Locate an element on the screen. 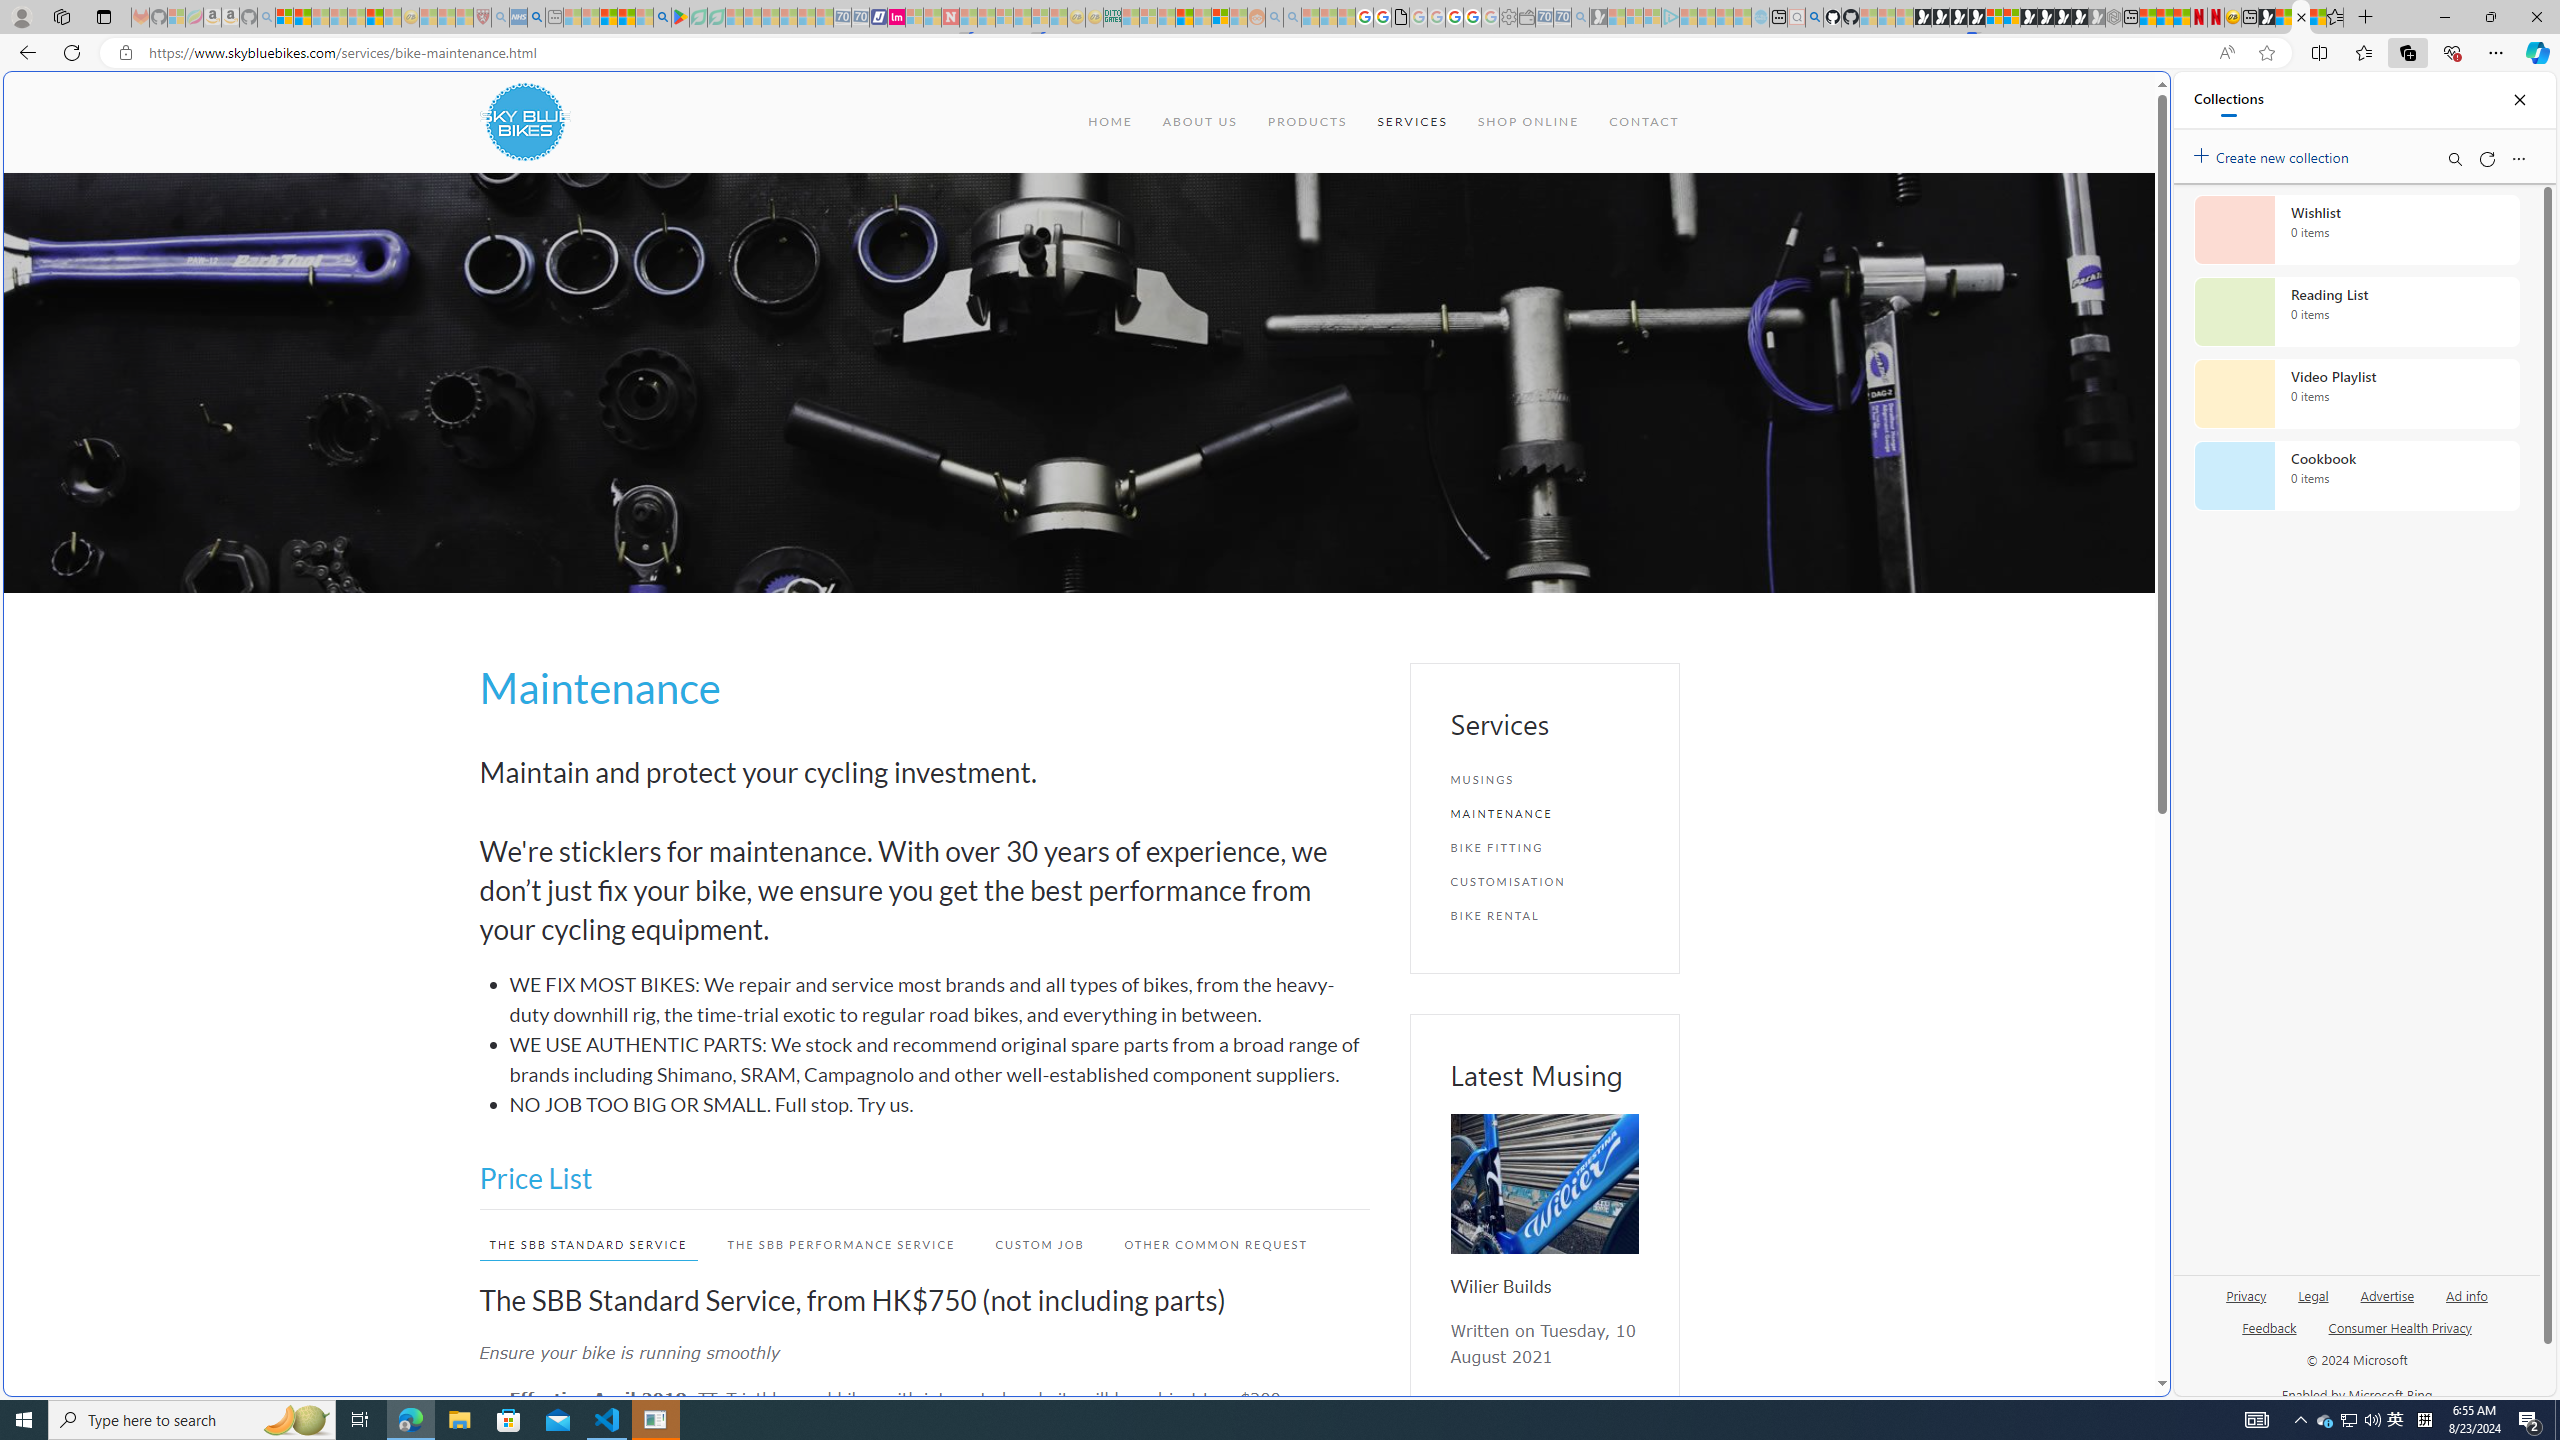 This screenshot has width=2560, height=1440. SHOP ONLINE is located at coordinates (1528, 122).